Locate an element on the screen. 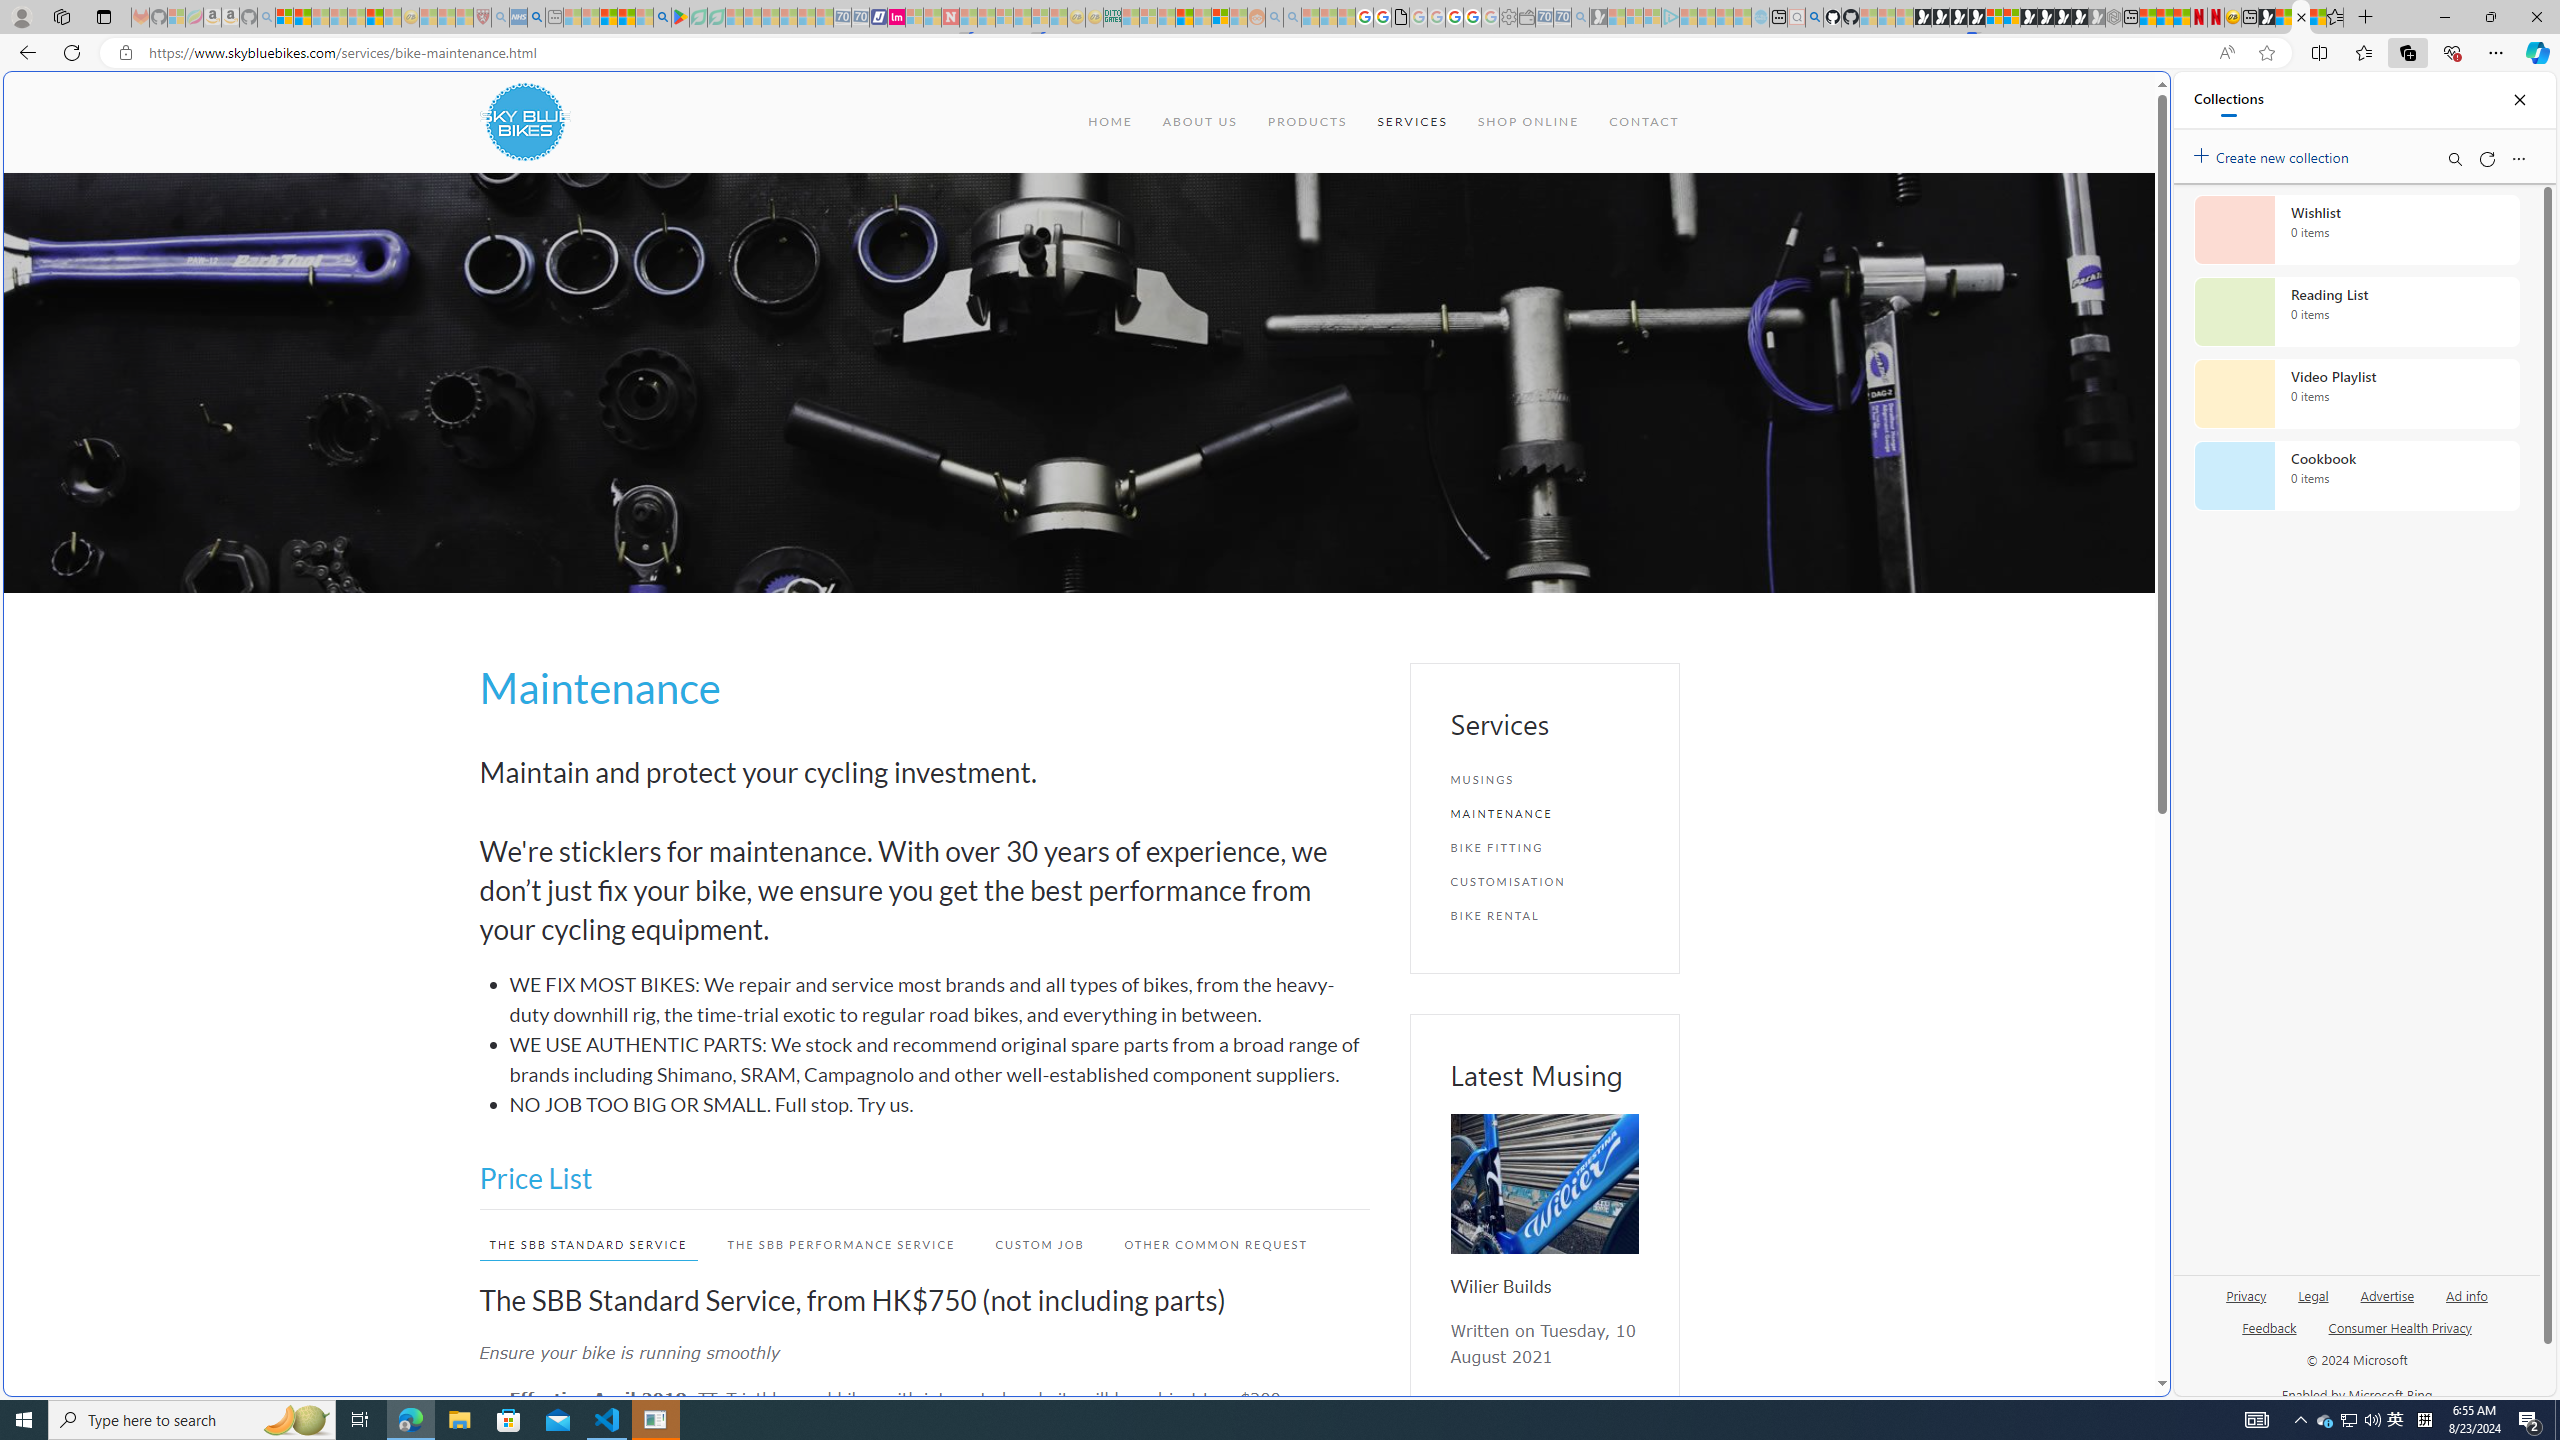 This screenshot has width=2560, height=1440. SHOP ONLINE is located at coordinates (1528, 122).